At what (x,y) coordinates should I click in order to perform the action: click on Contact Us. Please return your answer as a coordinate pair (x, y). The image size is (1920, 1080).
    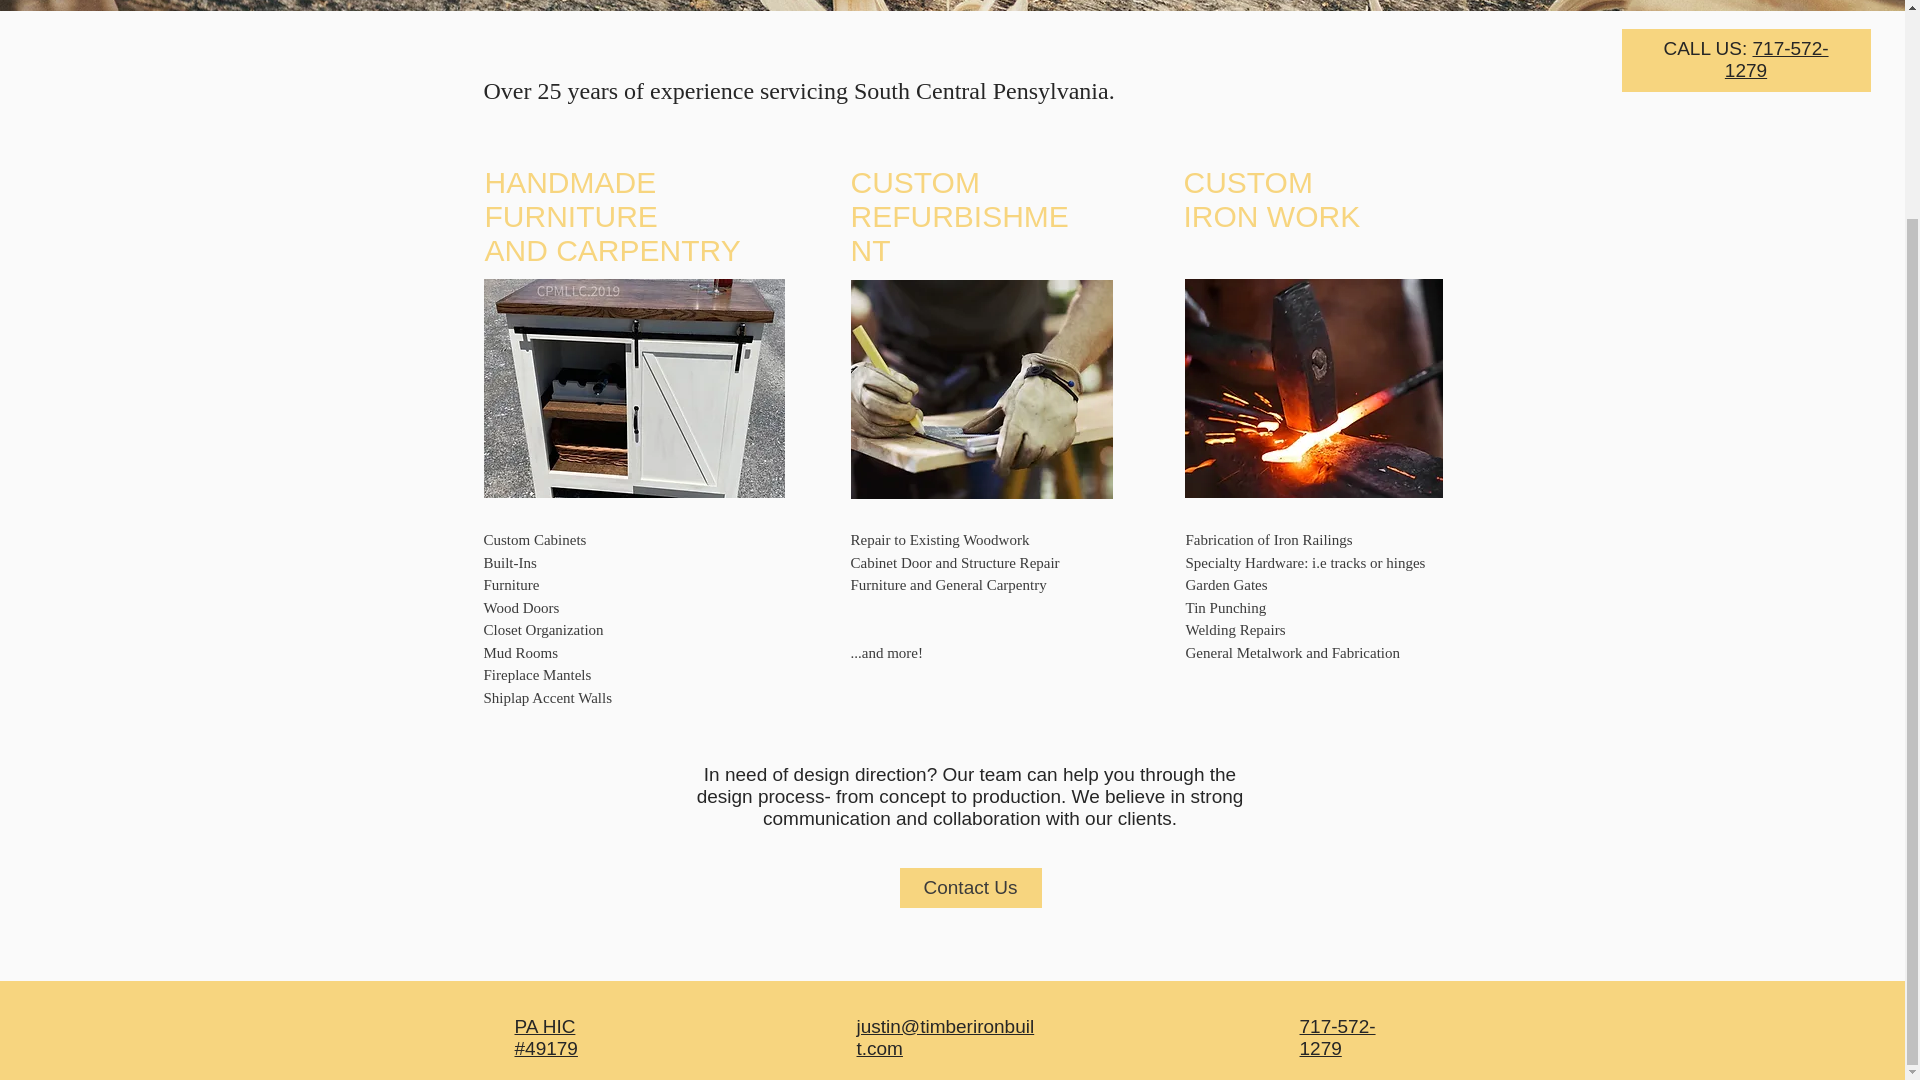
    Looking at the image, I should click on (971, 888).